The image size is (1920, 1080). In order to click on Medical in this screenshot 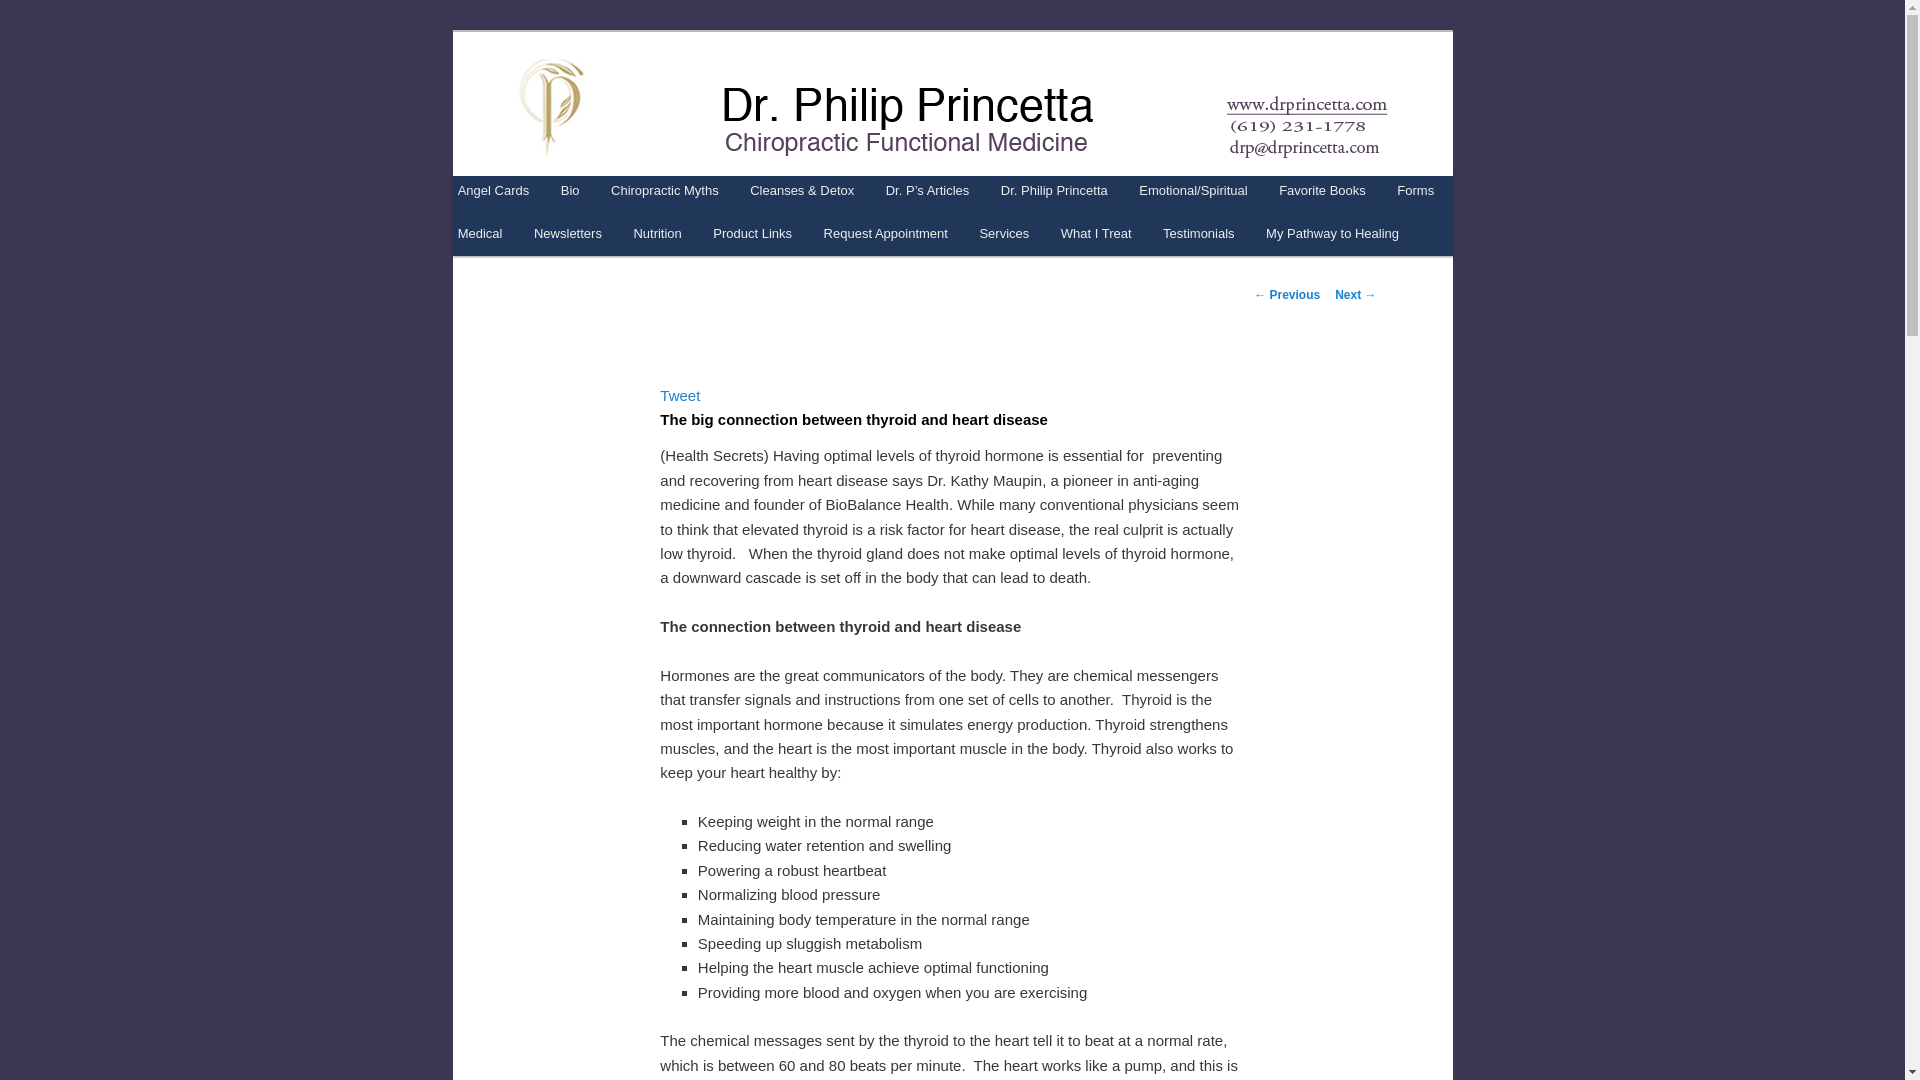, I will do `click(480, 232)`.